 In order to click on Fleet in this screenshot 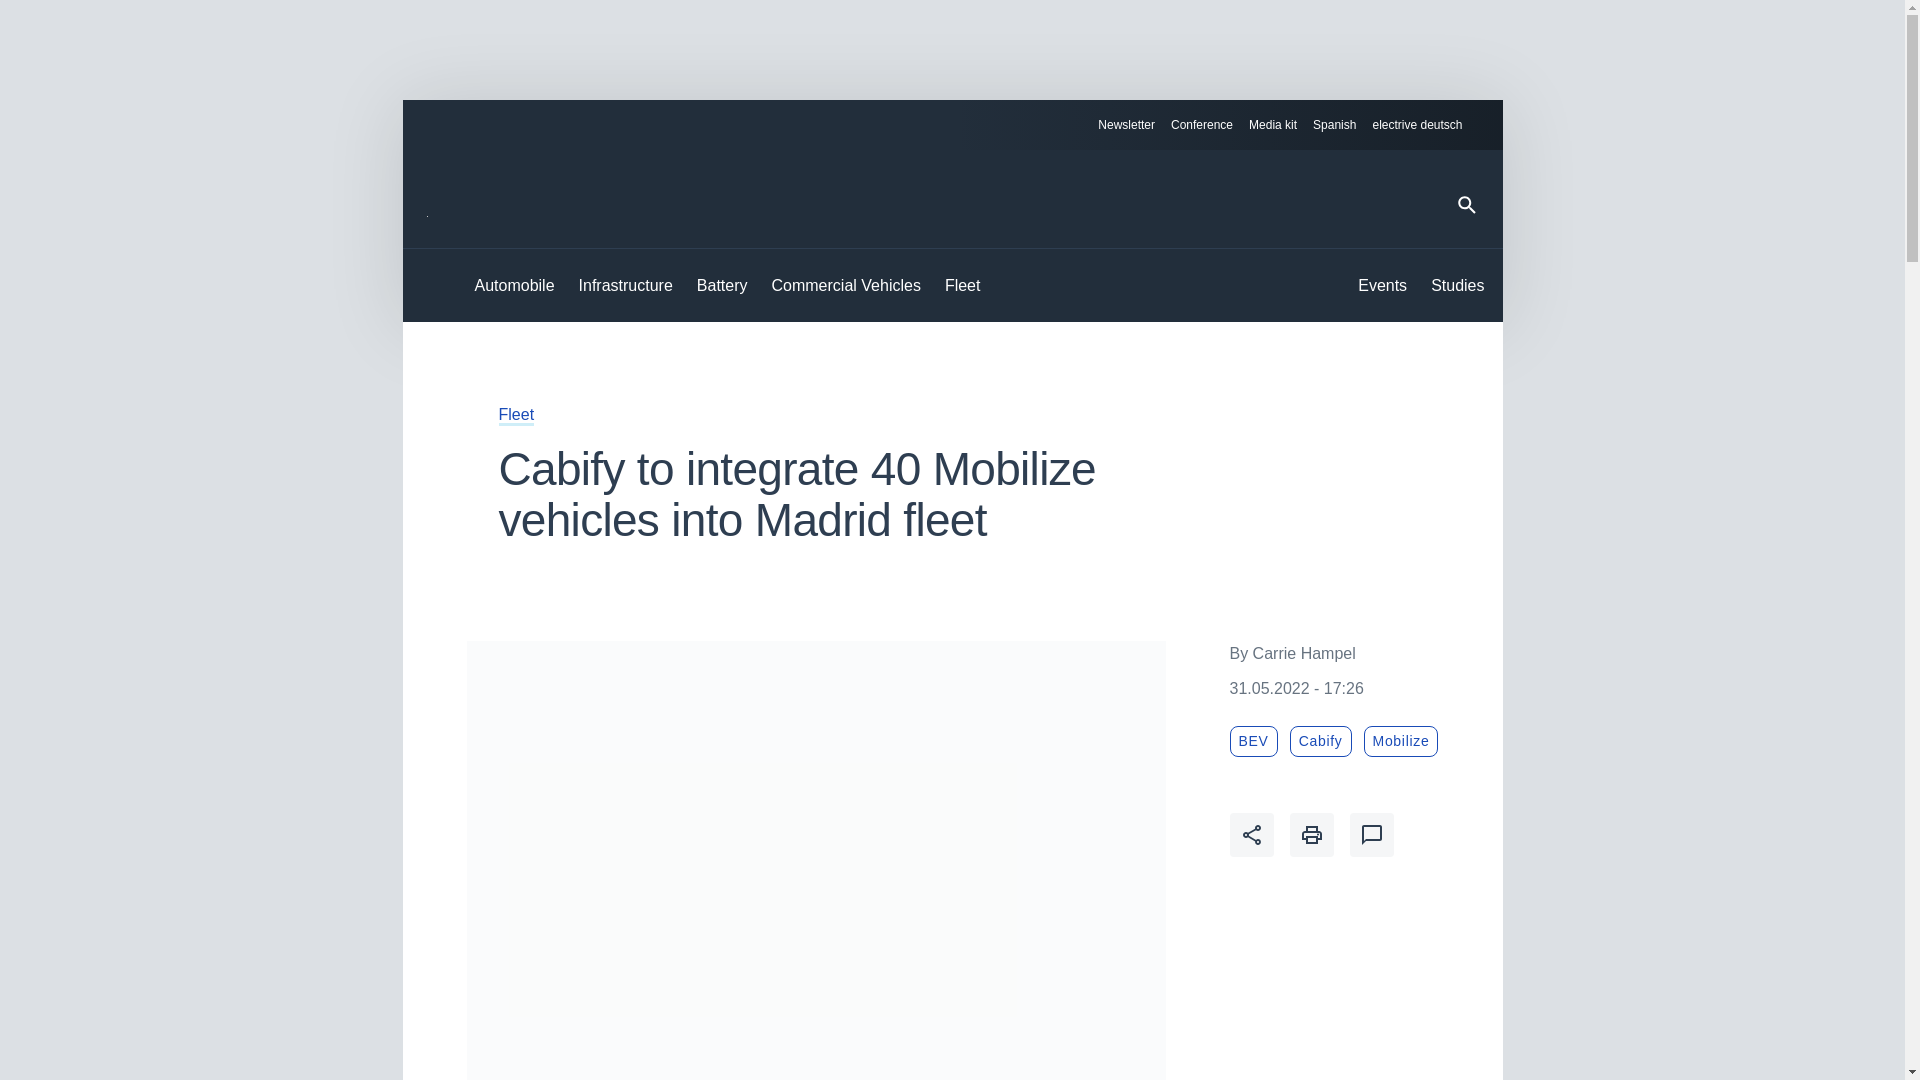, I will do `click(515, 414)`.